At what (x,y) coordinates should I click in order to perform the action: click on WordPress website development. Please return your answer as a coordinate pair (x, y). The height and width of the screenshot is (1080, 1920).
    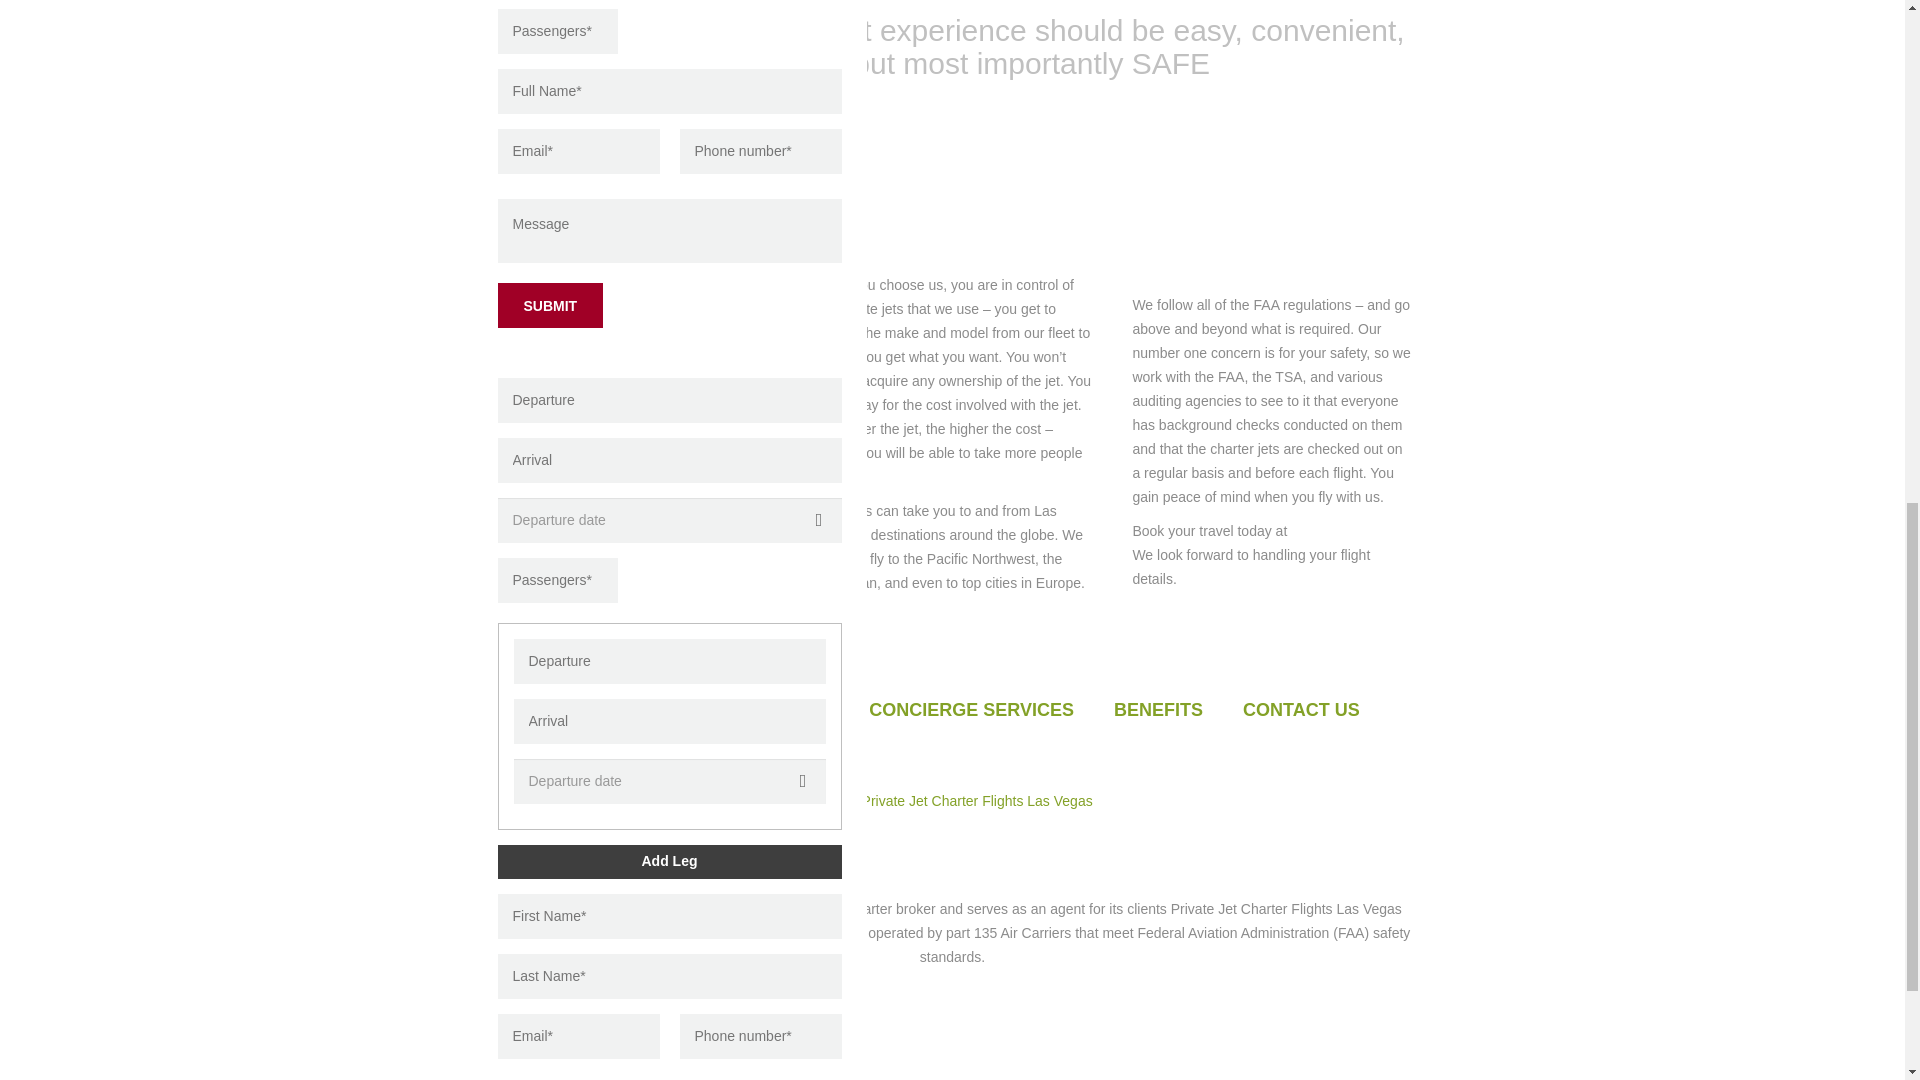
    Looking at the image, I should click on (912, 835).